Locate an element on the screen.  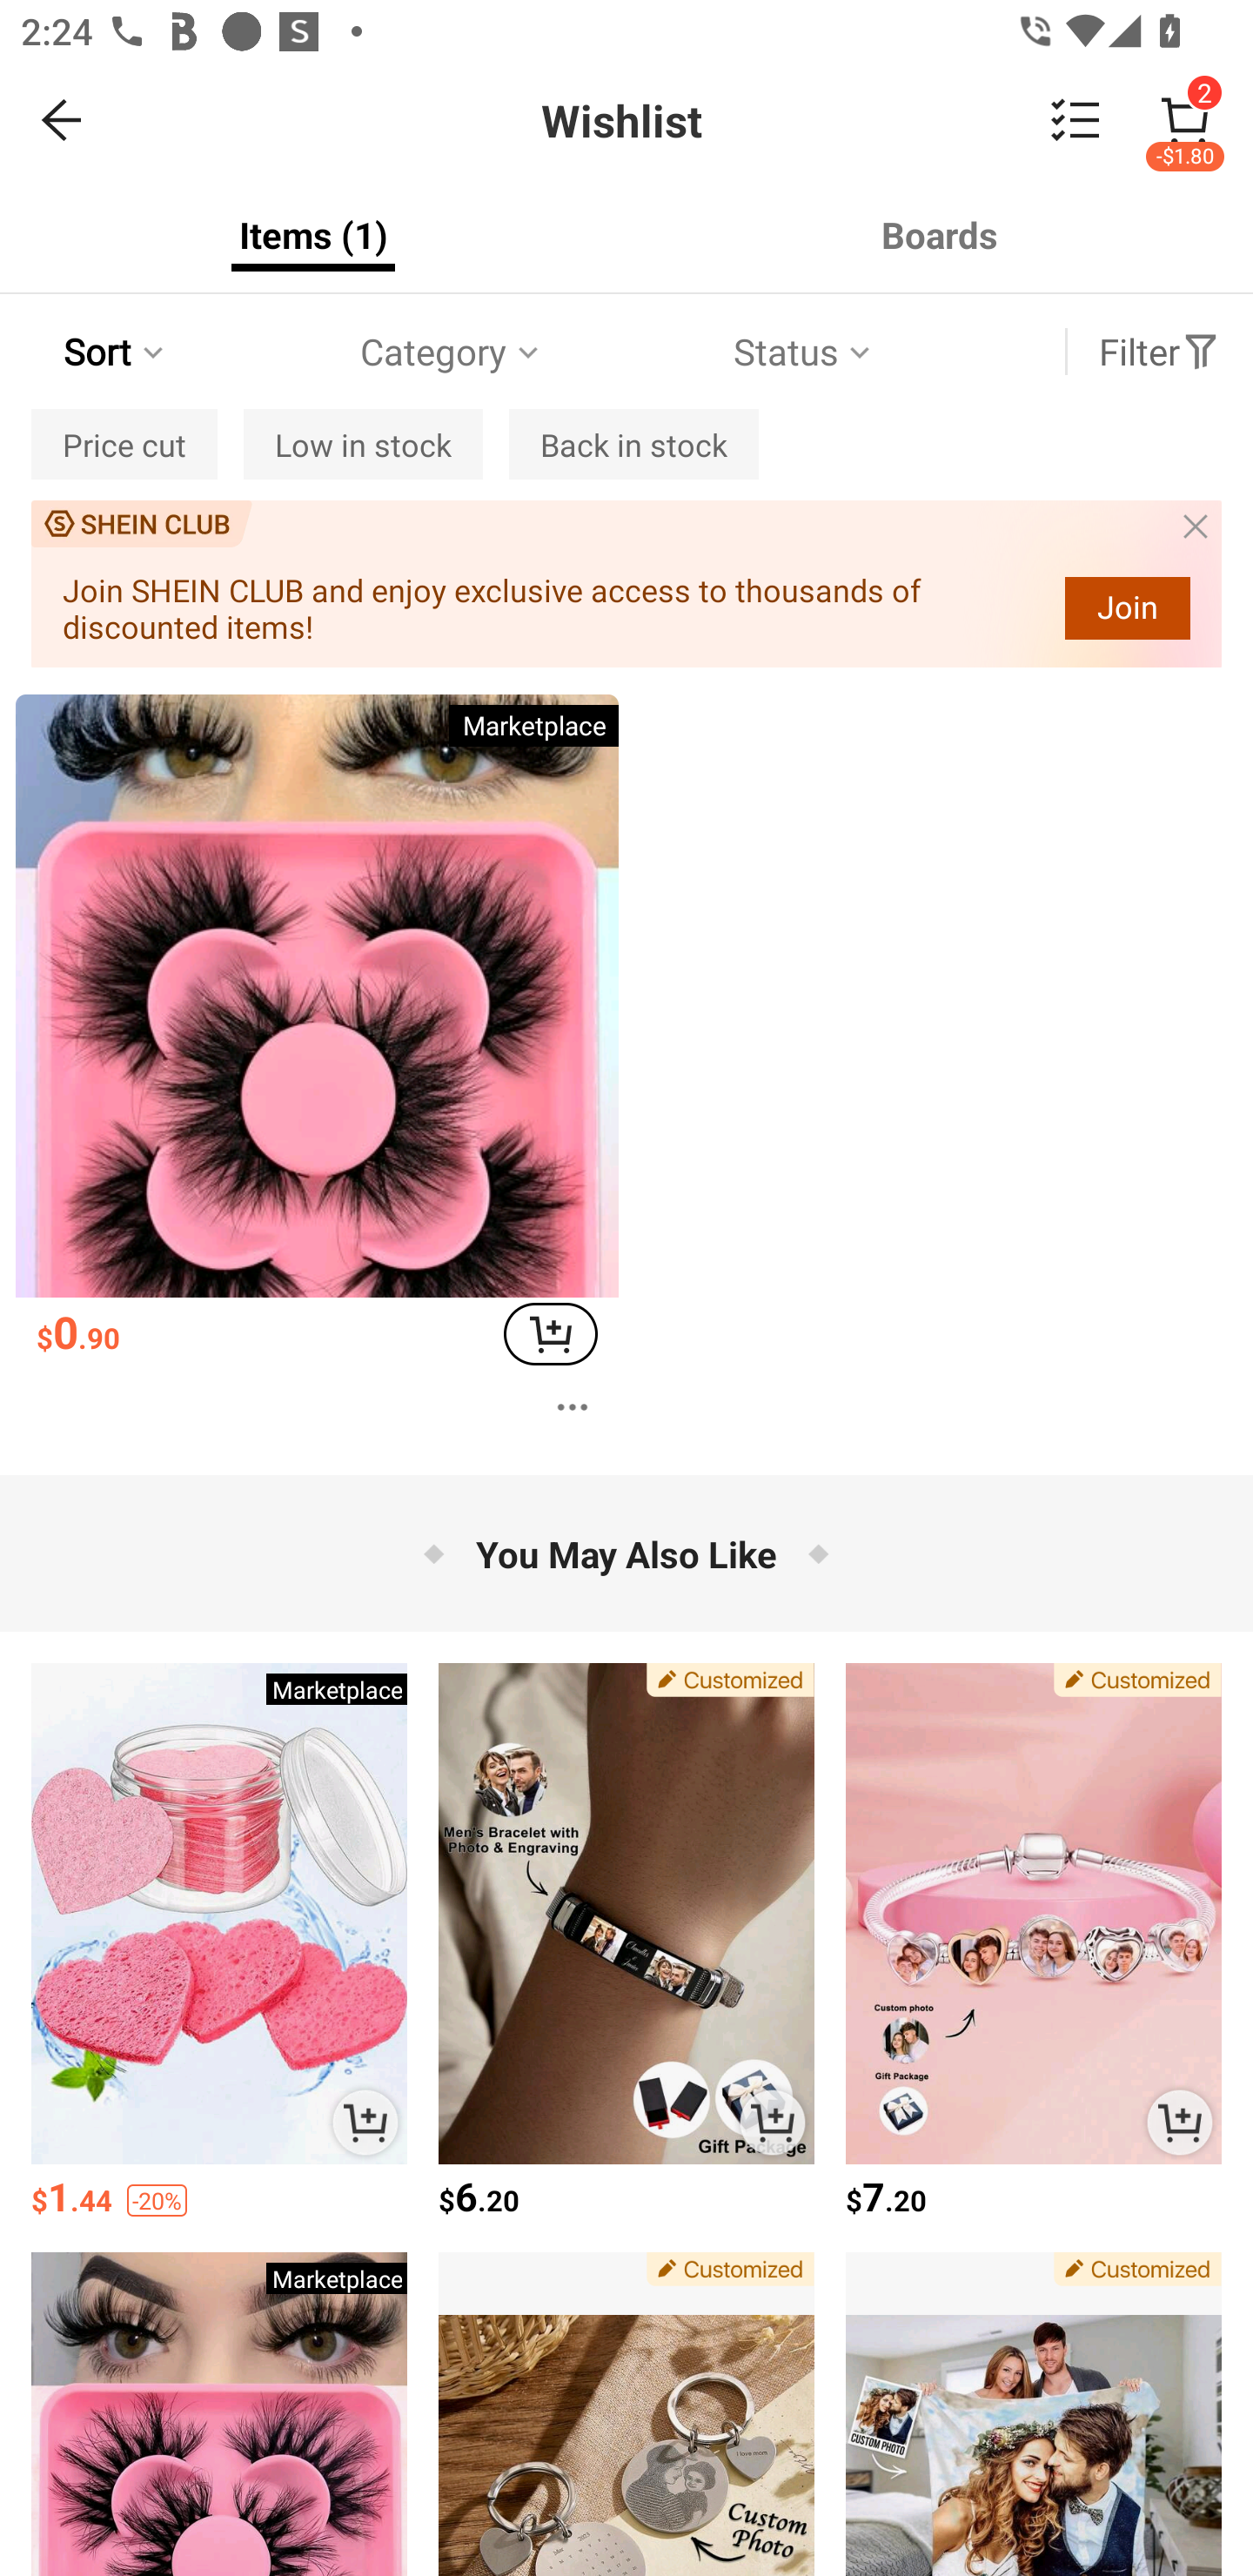
Price cut is located at coordinates (124, 444).